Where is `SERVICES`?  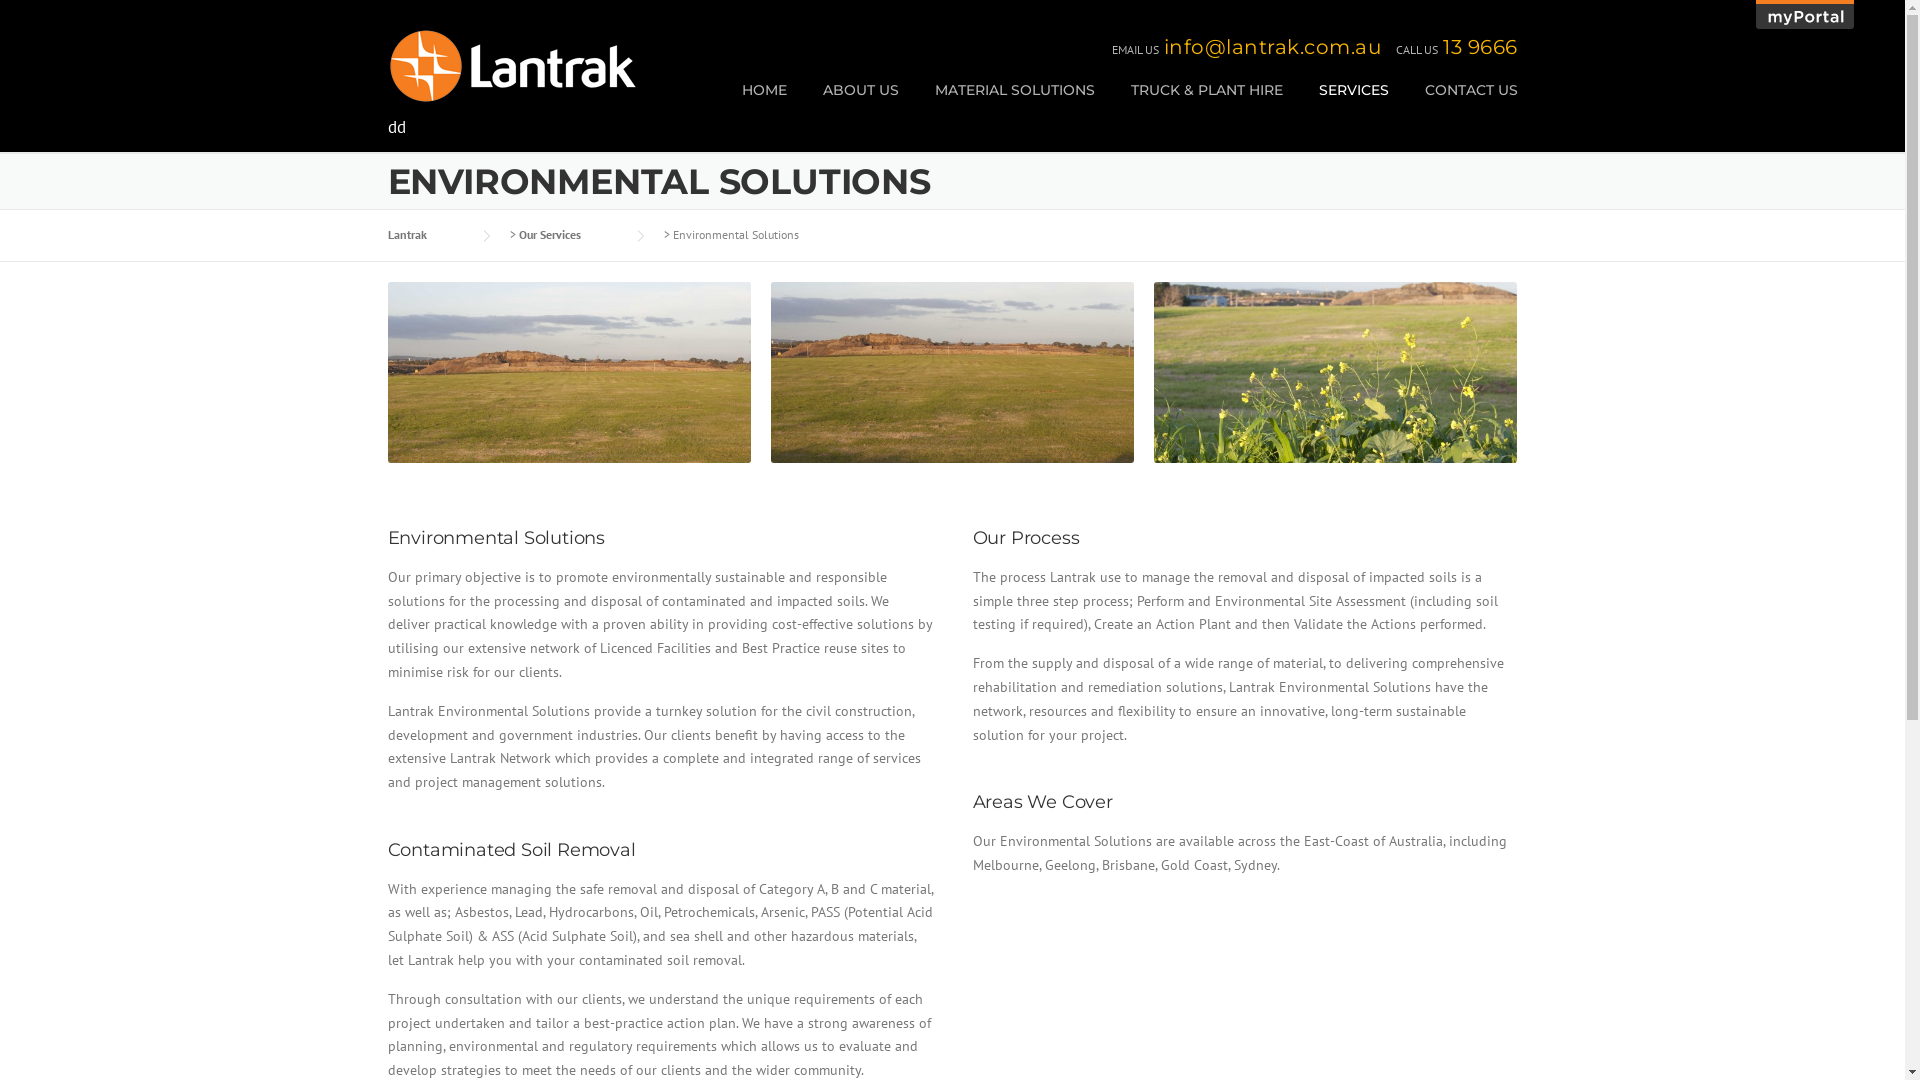 SERVICES is located at coordinates (1353, 106).